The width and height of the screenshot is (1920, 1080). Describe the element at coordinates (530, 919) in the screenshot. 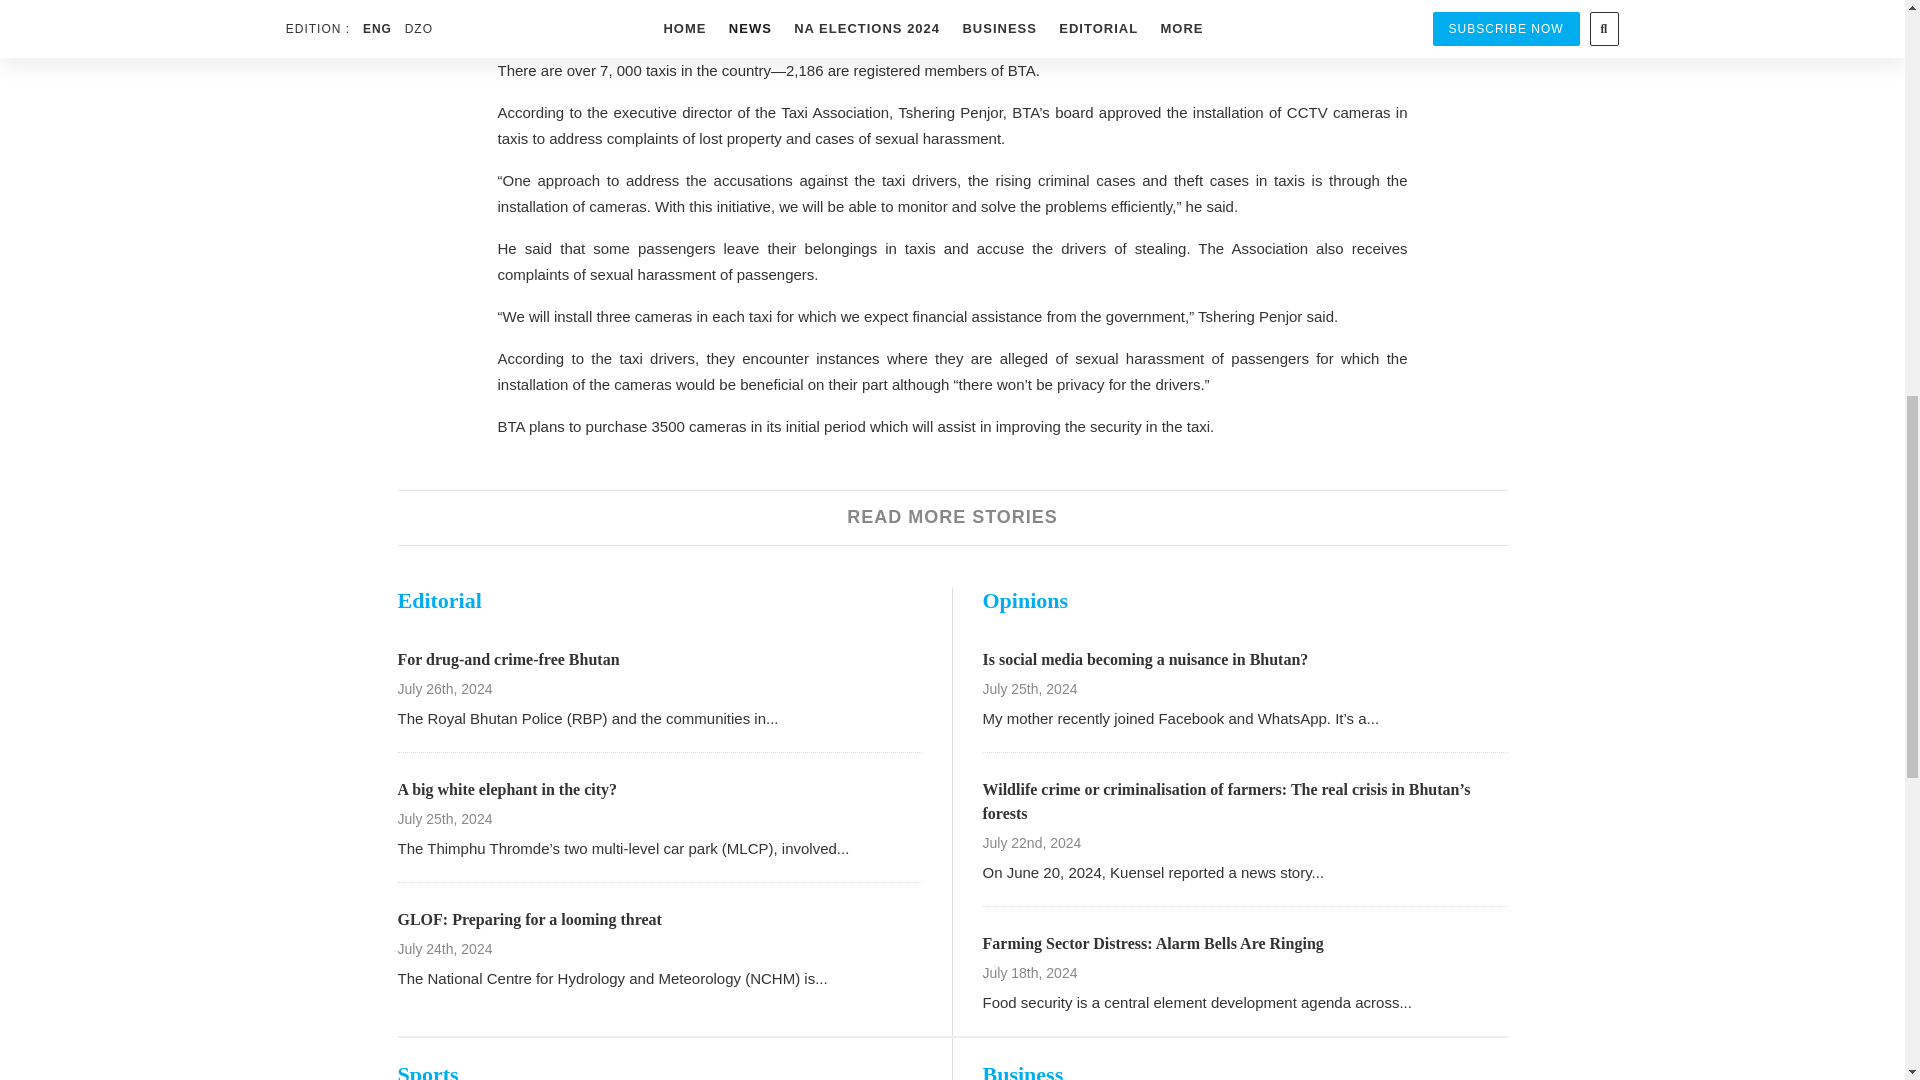

I see `GLOF: Preparing for a looming threat` at that location.